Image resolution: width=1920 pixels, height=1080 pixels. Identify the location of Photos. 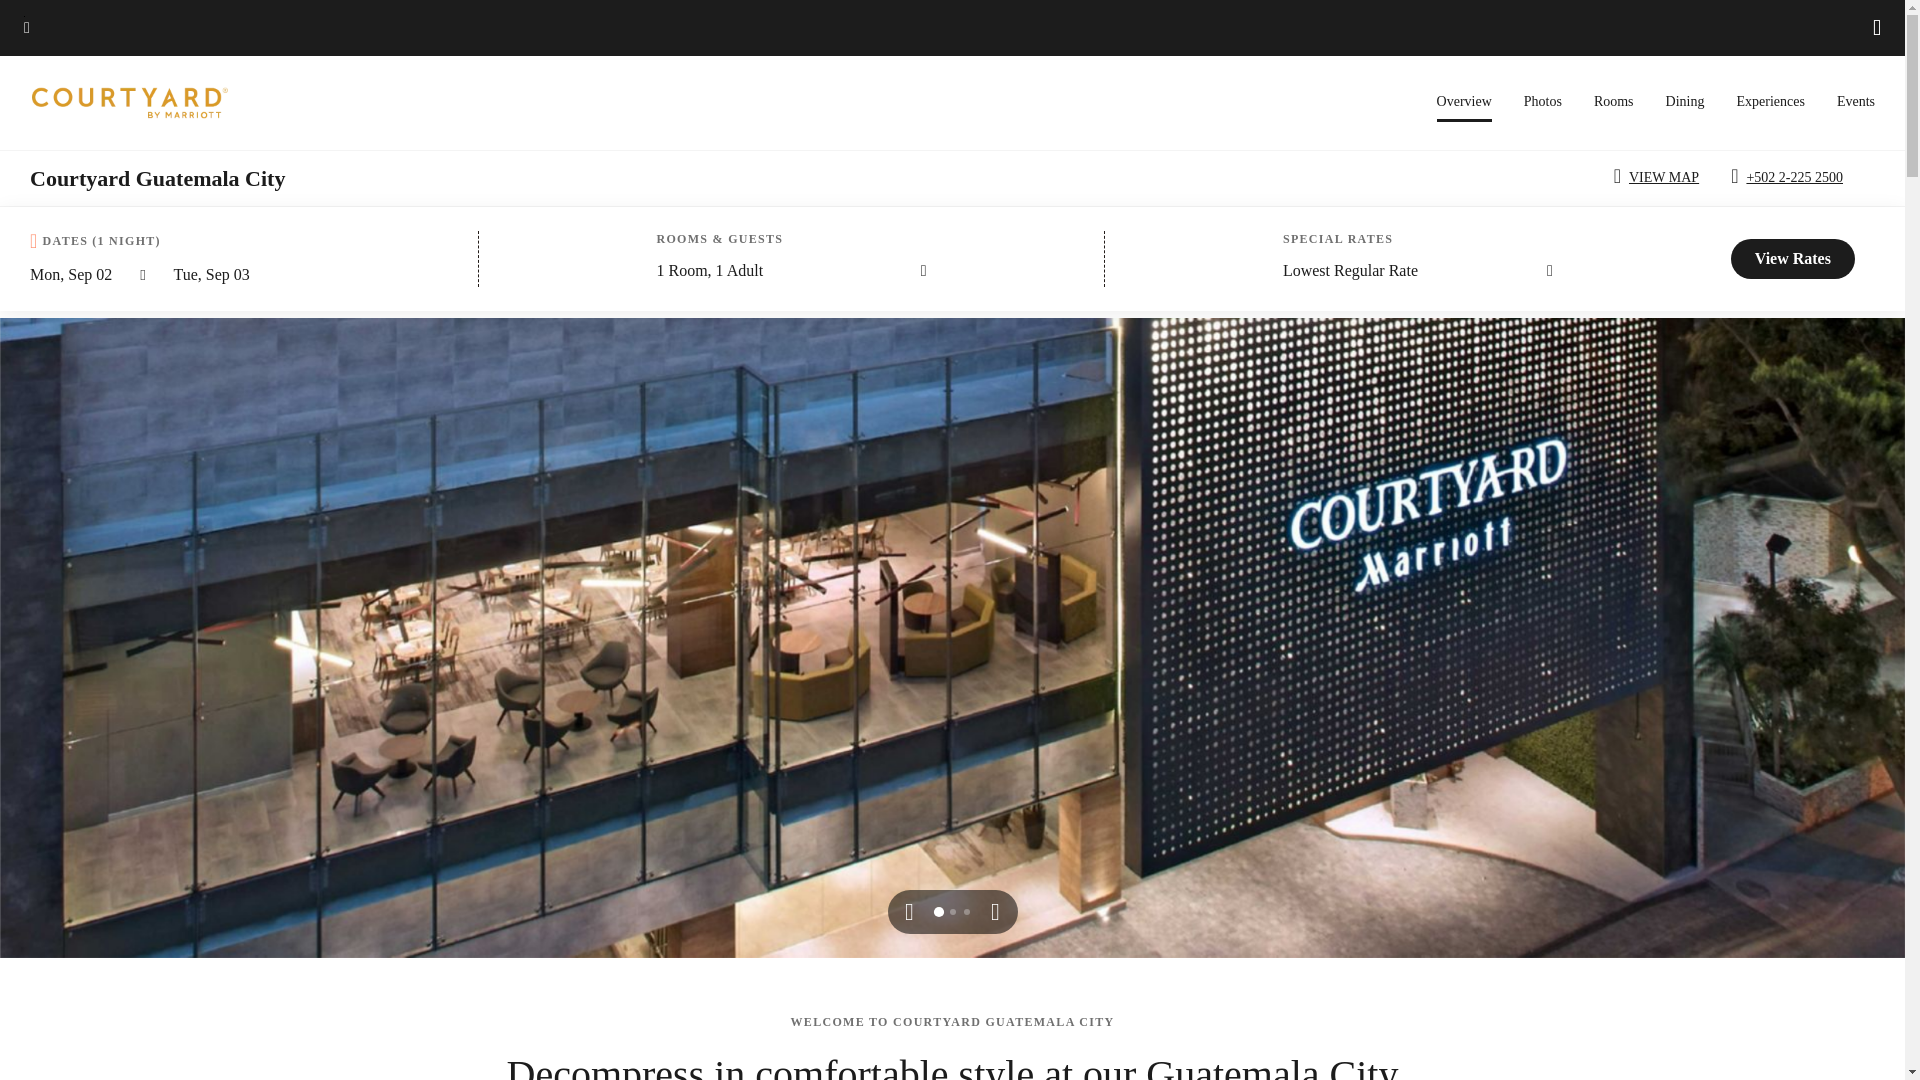
(1543, 101).